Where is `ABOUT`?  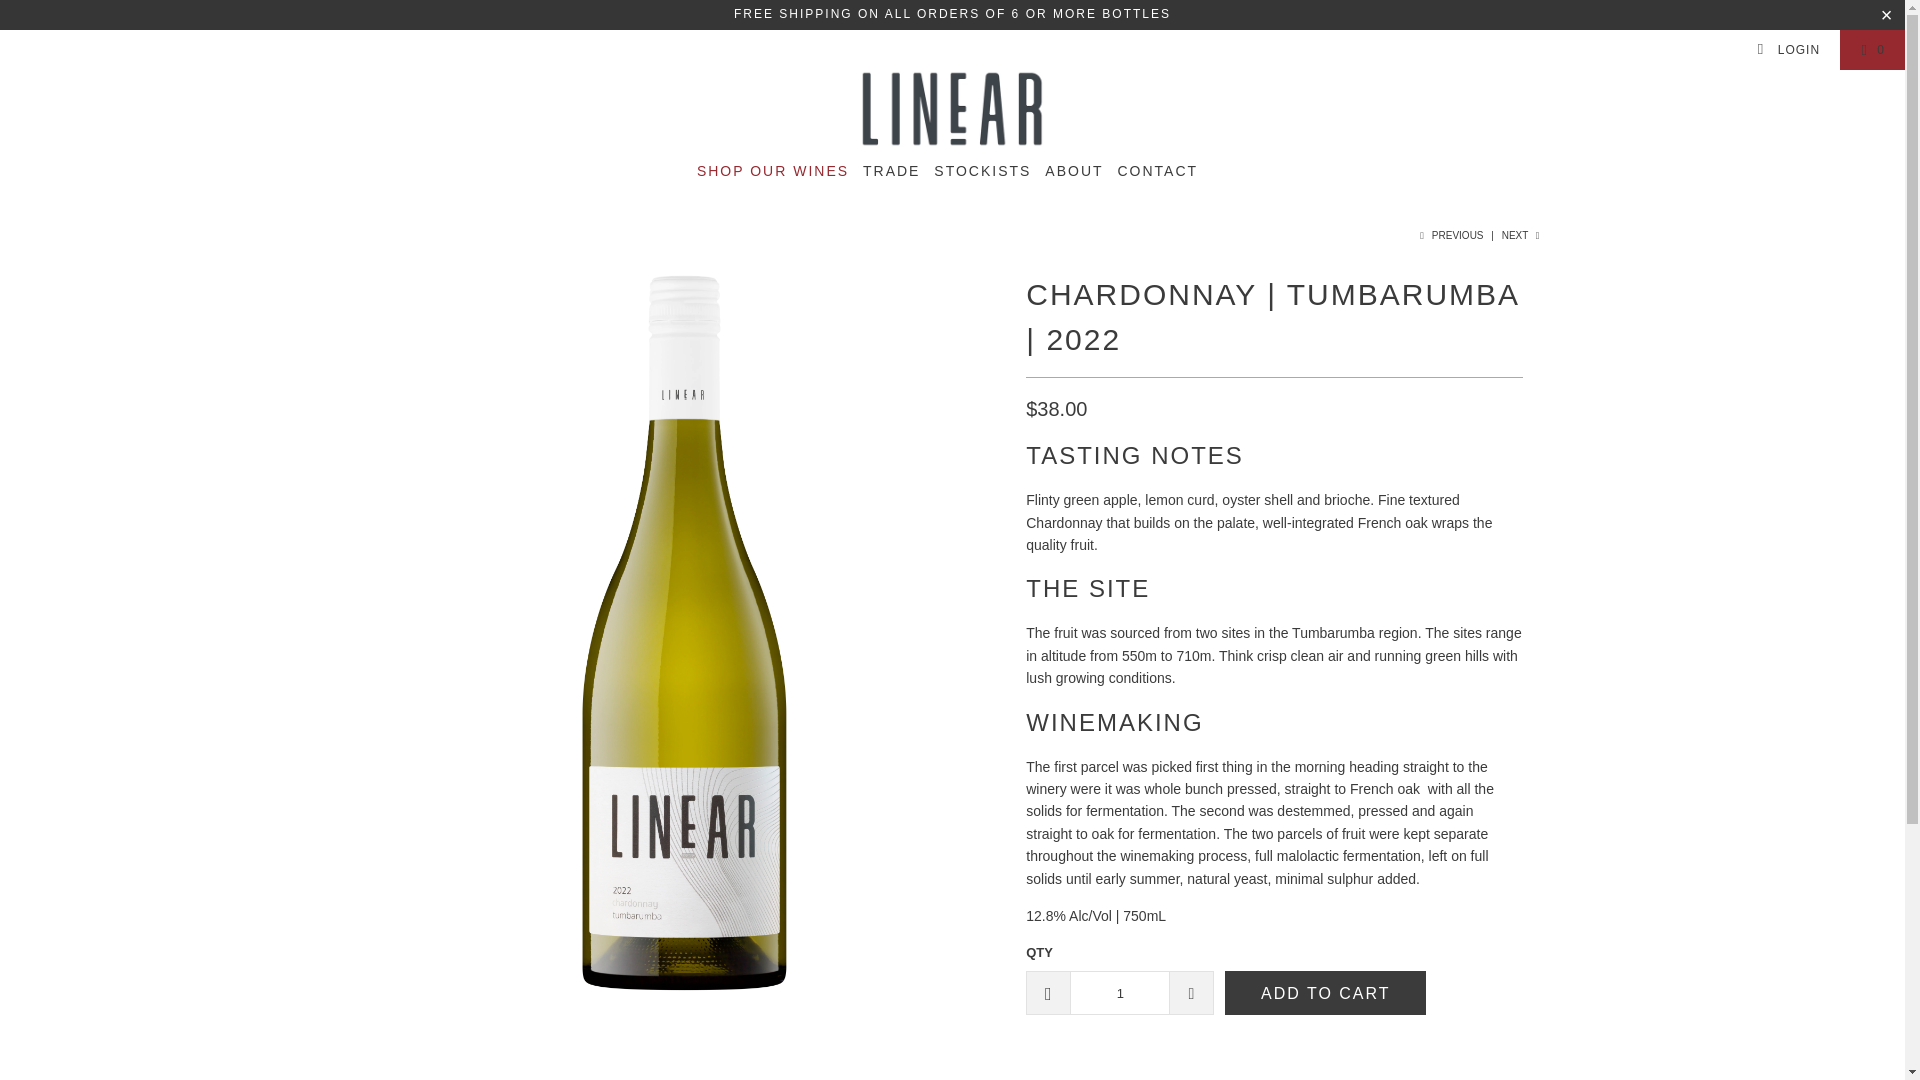
ABOUT is located at coordinates (1073, 171).